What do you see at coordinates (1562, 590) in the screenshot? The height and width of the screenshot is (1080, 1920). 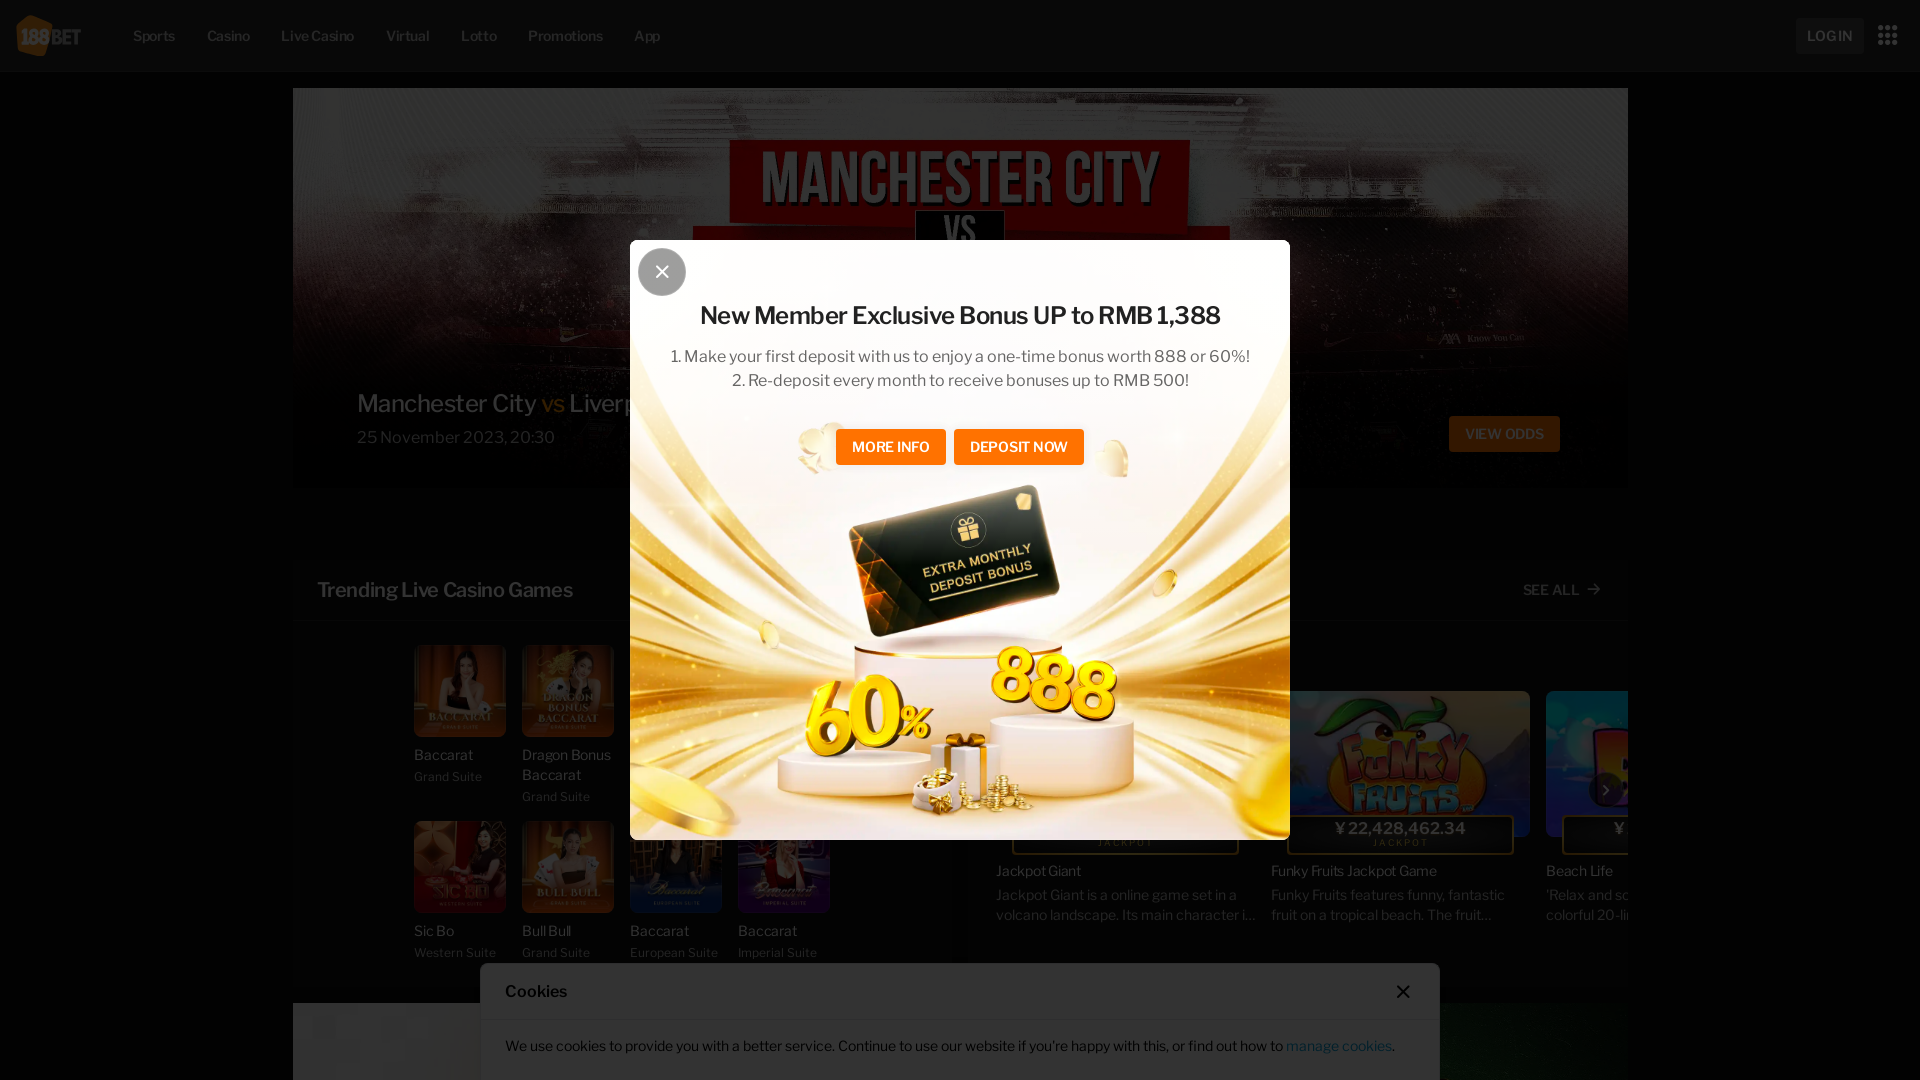 I see `SEE ALL` at bounding box center [1562, 590].